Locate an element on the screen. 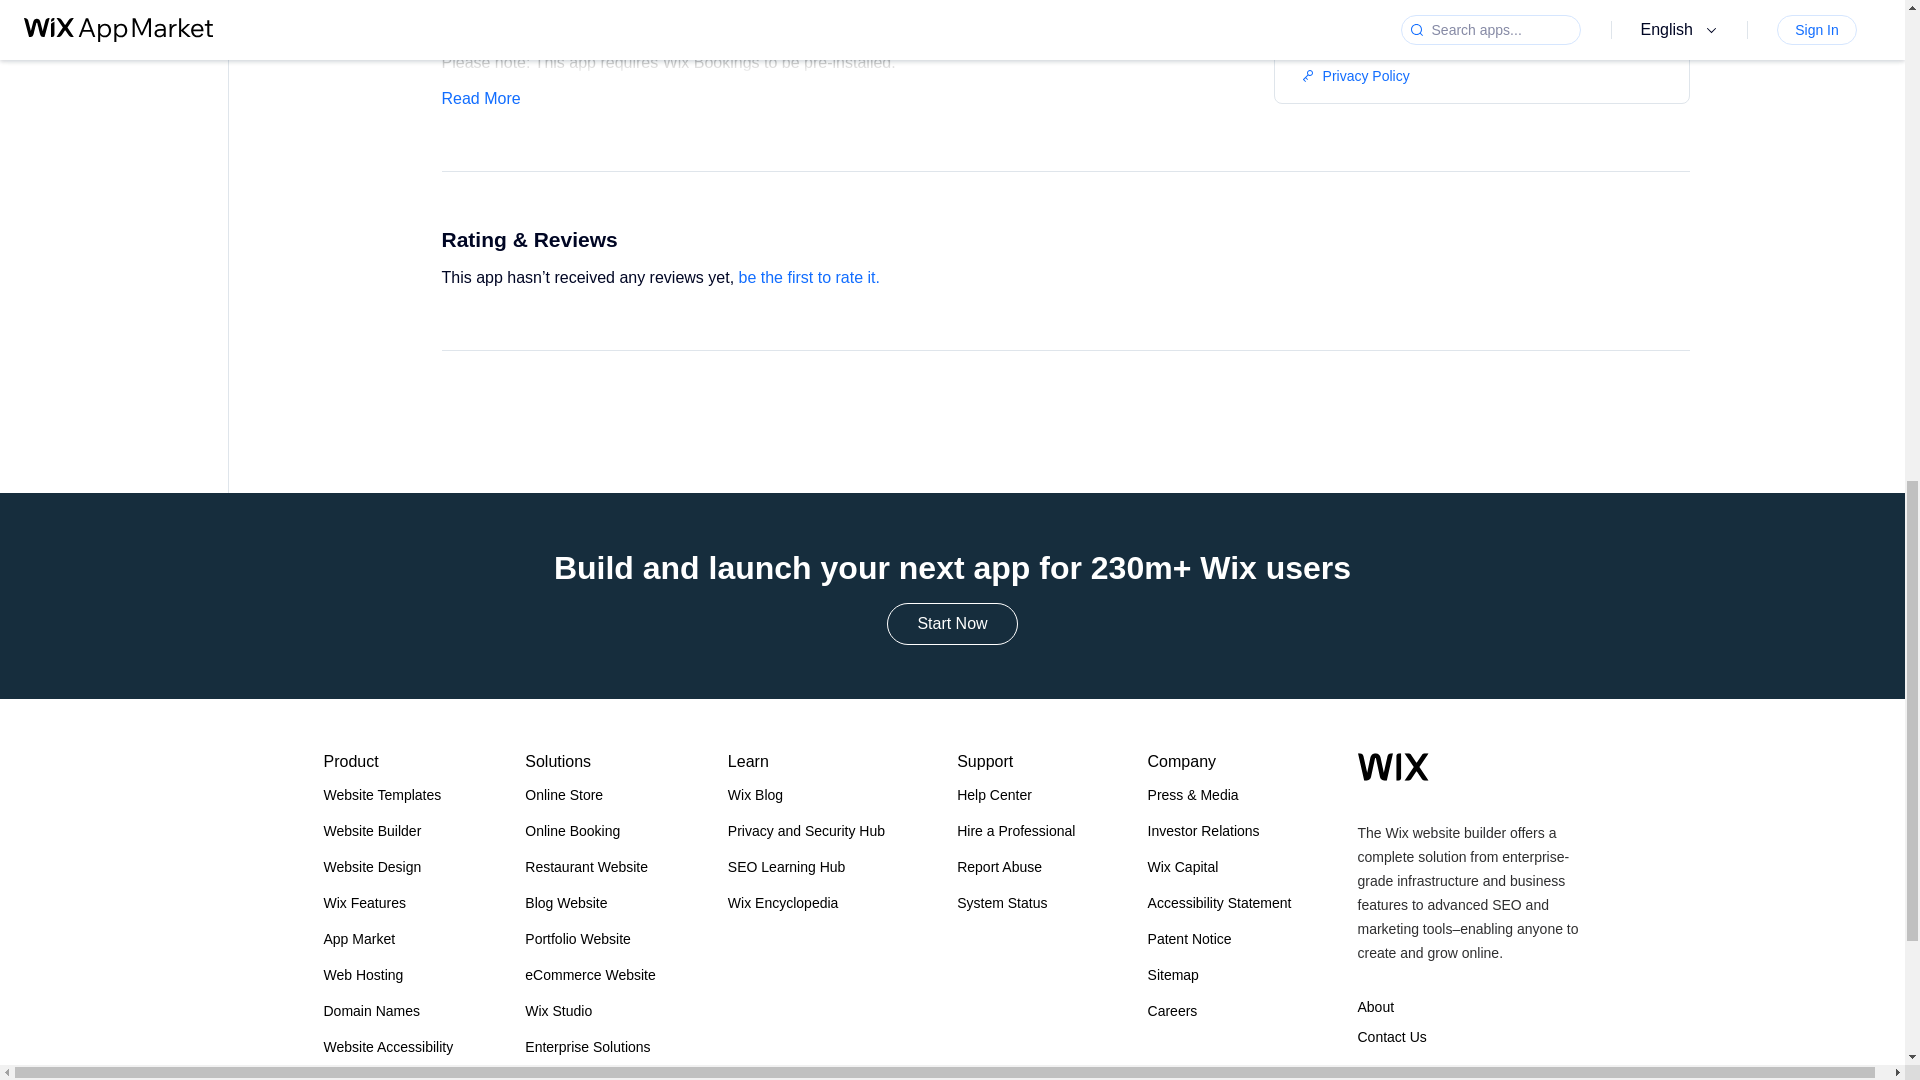 The height and width of the screenshot is (1080, 1920). Wix.com is located at coordinates (1392, 766).